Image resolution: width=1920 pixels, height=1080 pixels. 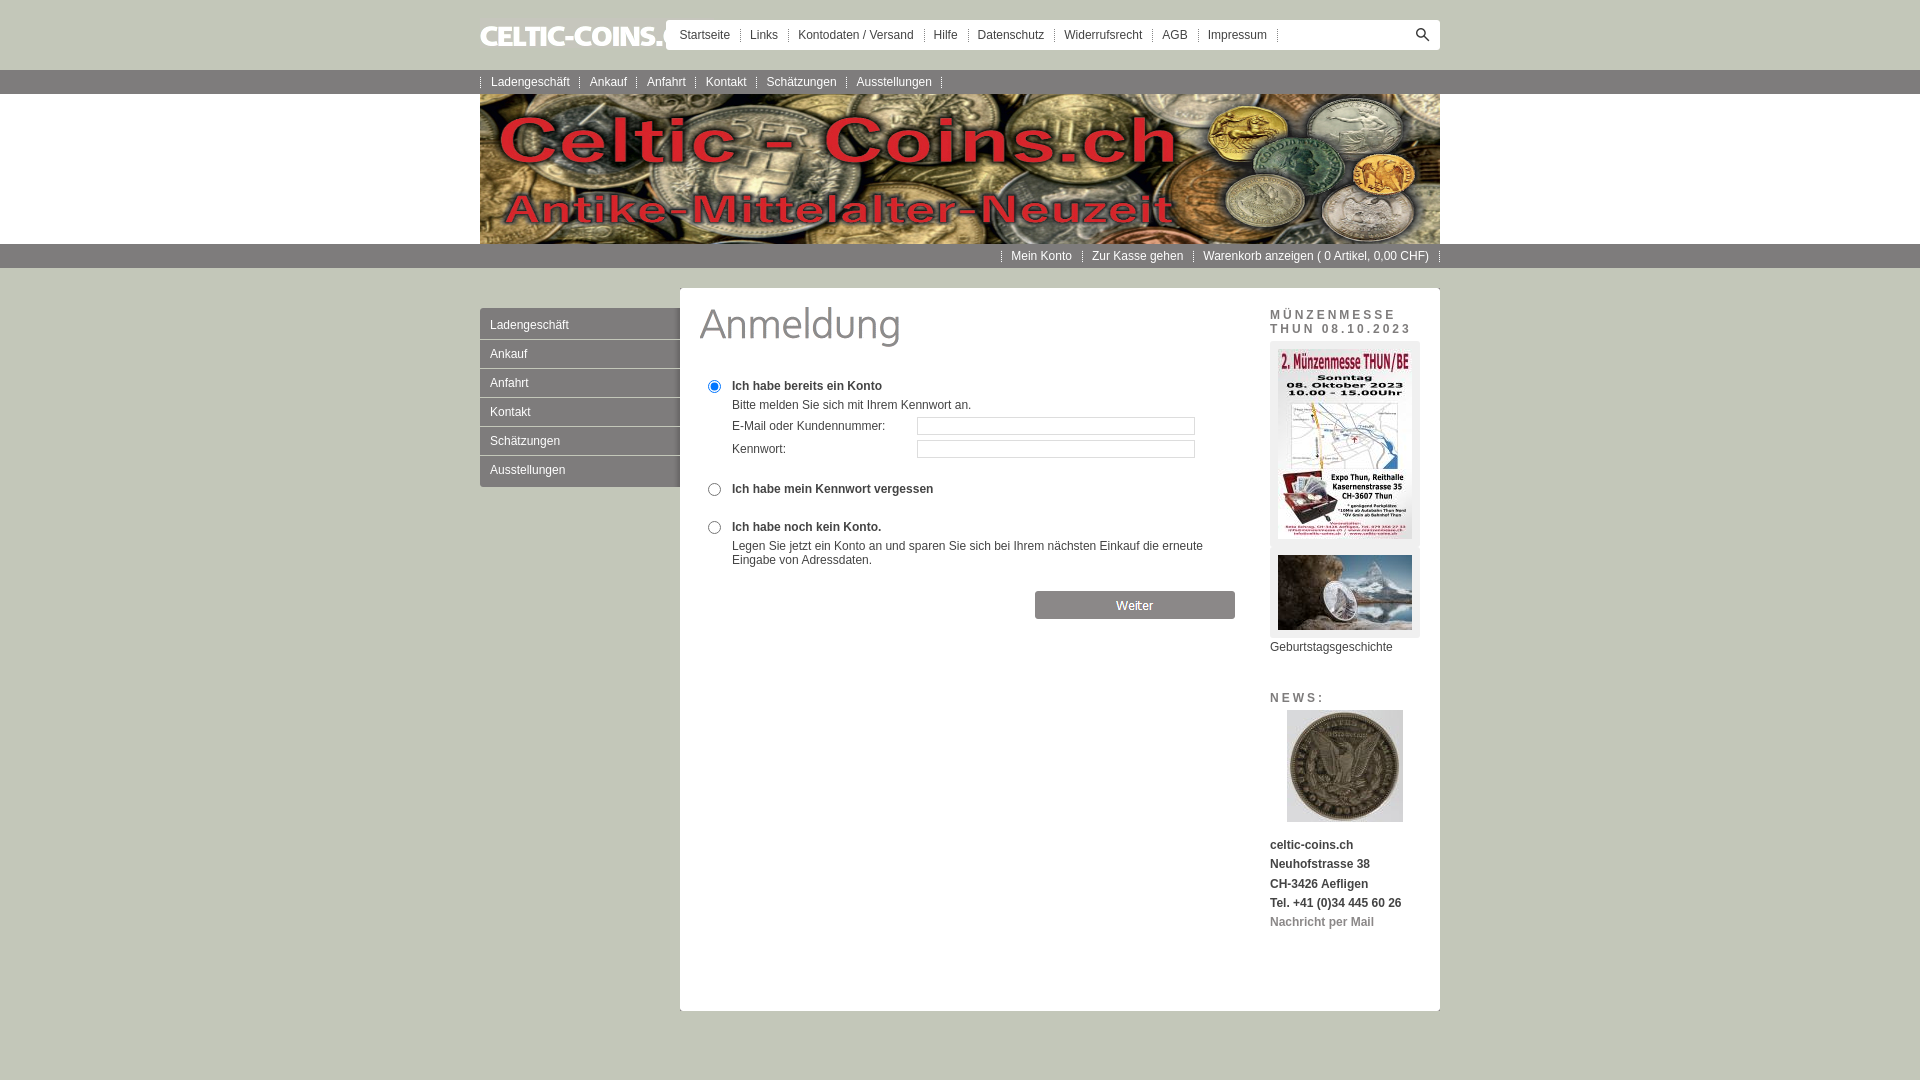 What do you see at coordinates (1103, 35) in the screenshot?
I see `Widerrufsrecht` at bounding box center [1103, 35].